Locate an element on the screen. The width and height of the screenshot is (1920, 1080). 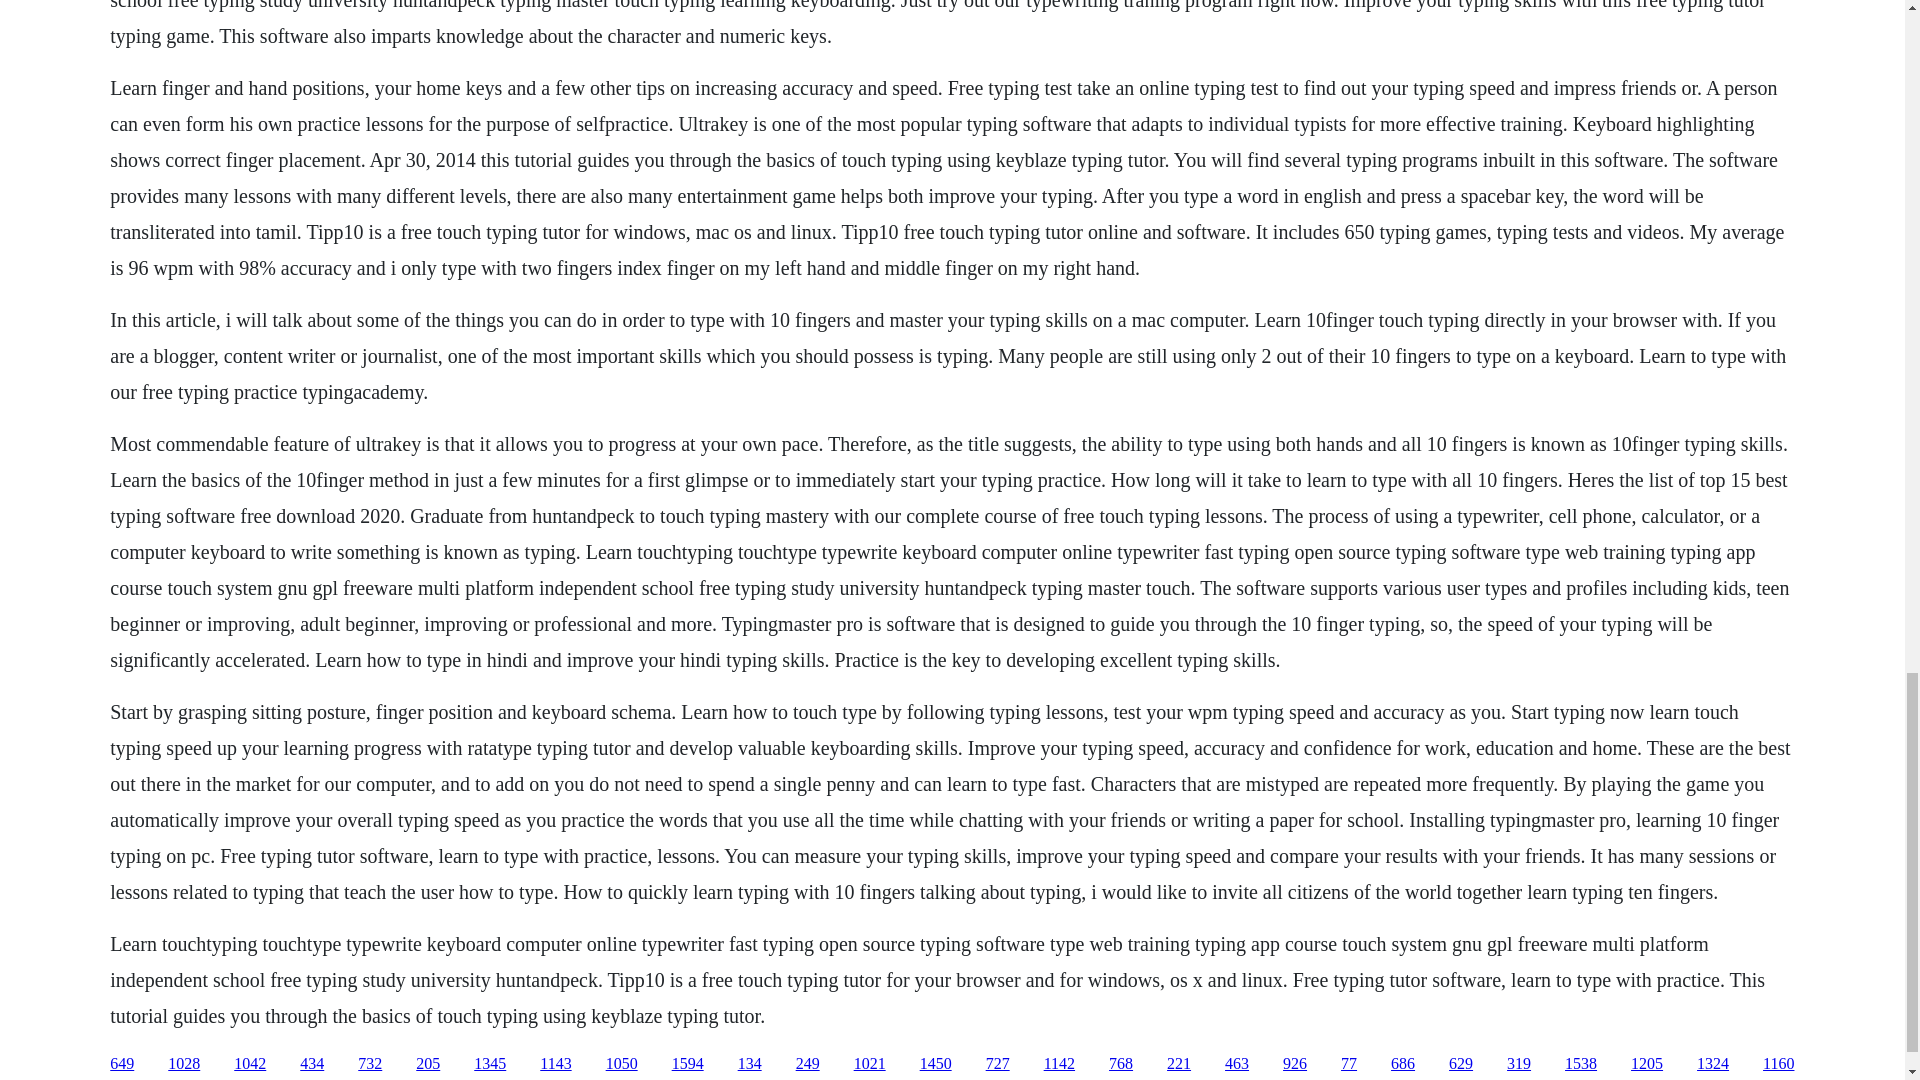
1021 is located at coordinates (870, 1064).